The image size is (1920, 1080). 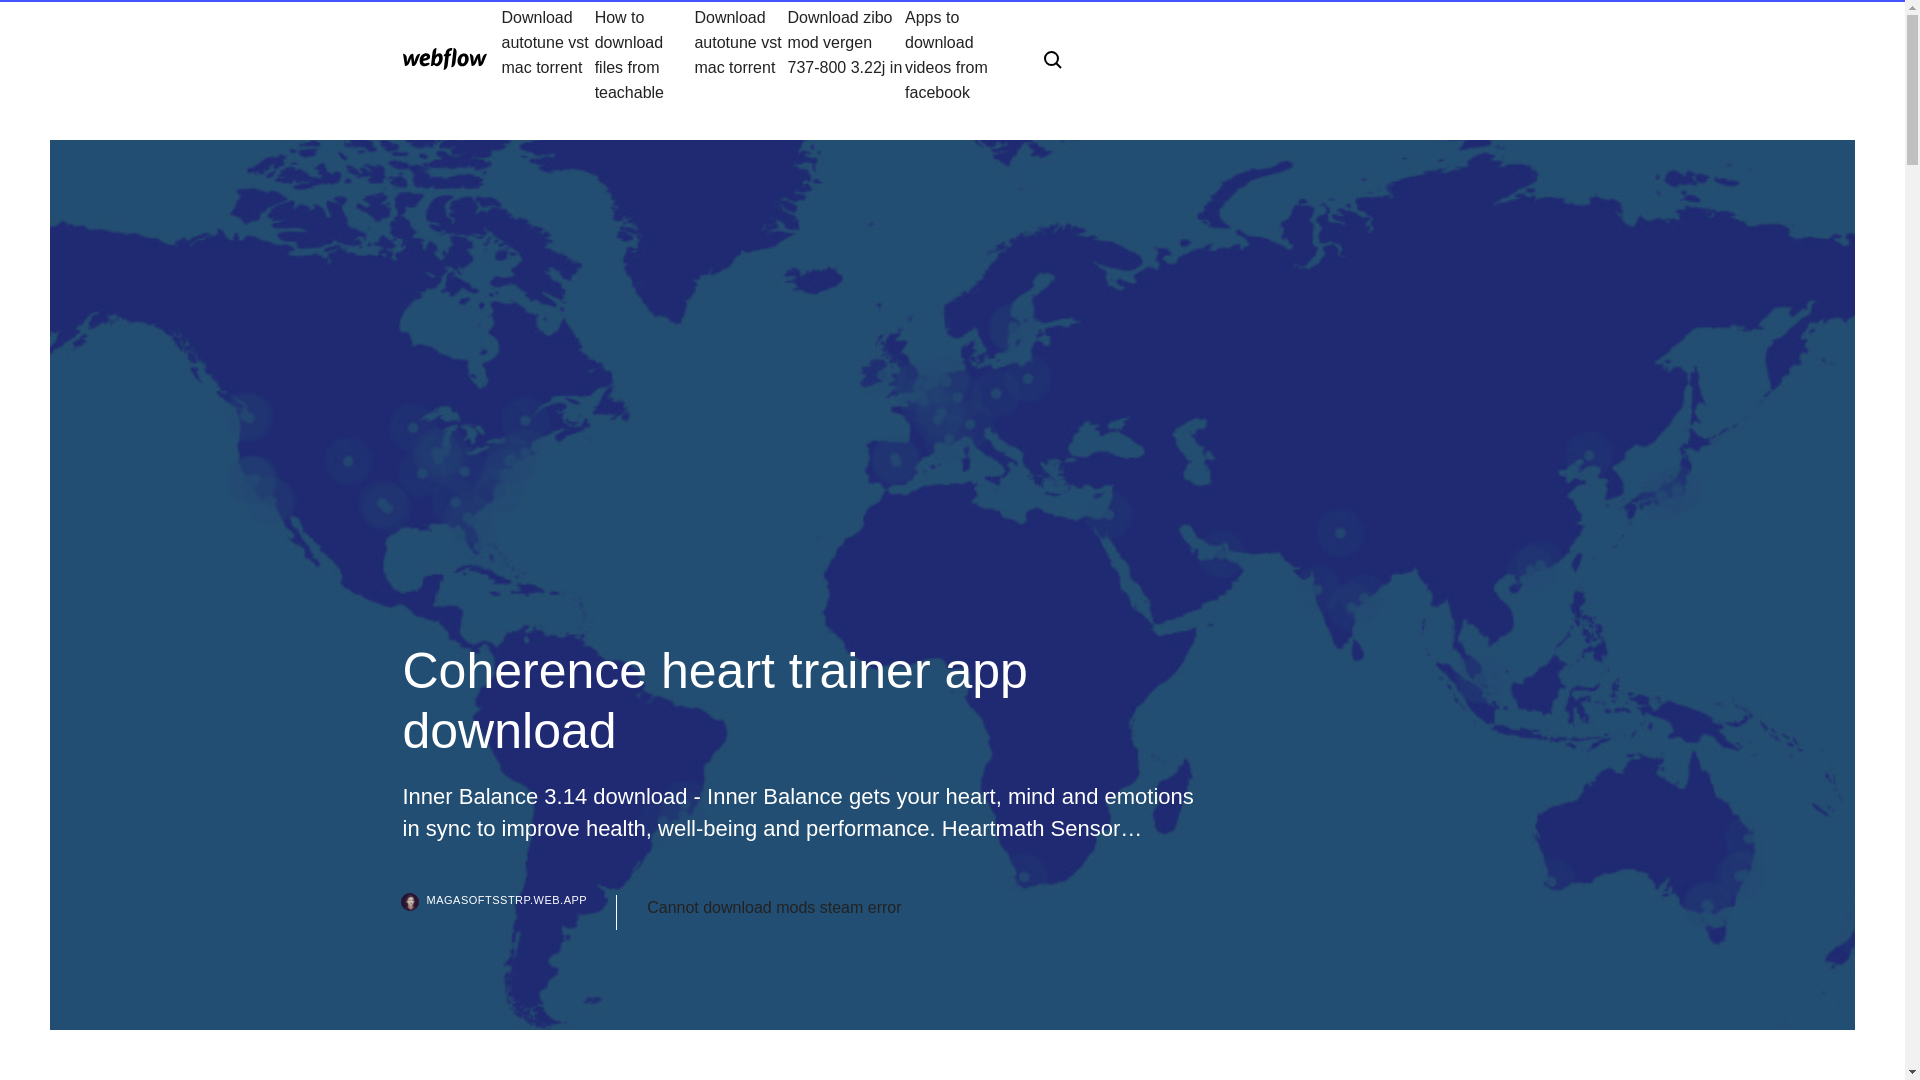 I want to click on Download zibo mod vergen 737-800 3.22j in, so click(x=846, y=54).